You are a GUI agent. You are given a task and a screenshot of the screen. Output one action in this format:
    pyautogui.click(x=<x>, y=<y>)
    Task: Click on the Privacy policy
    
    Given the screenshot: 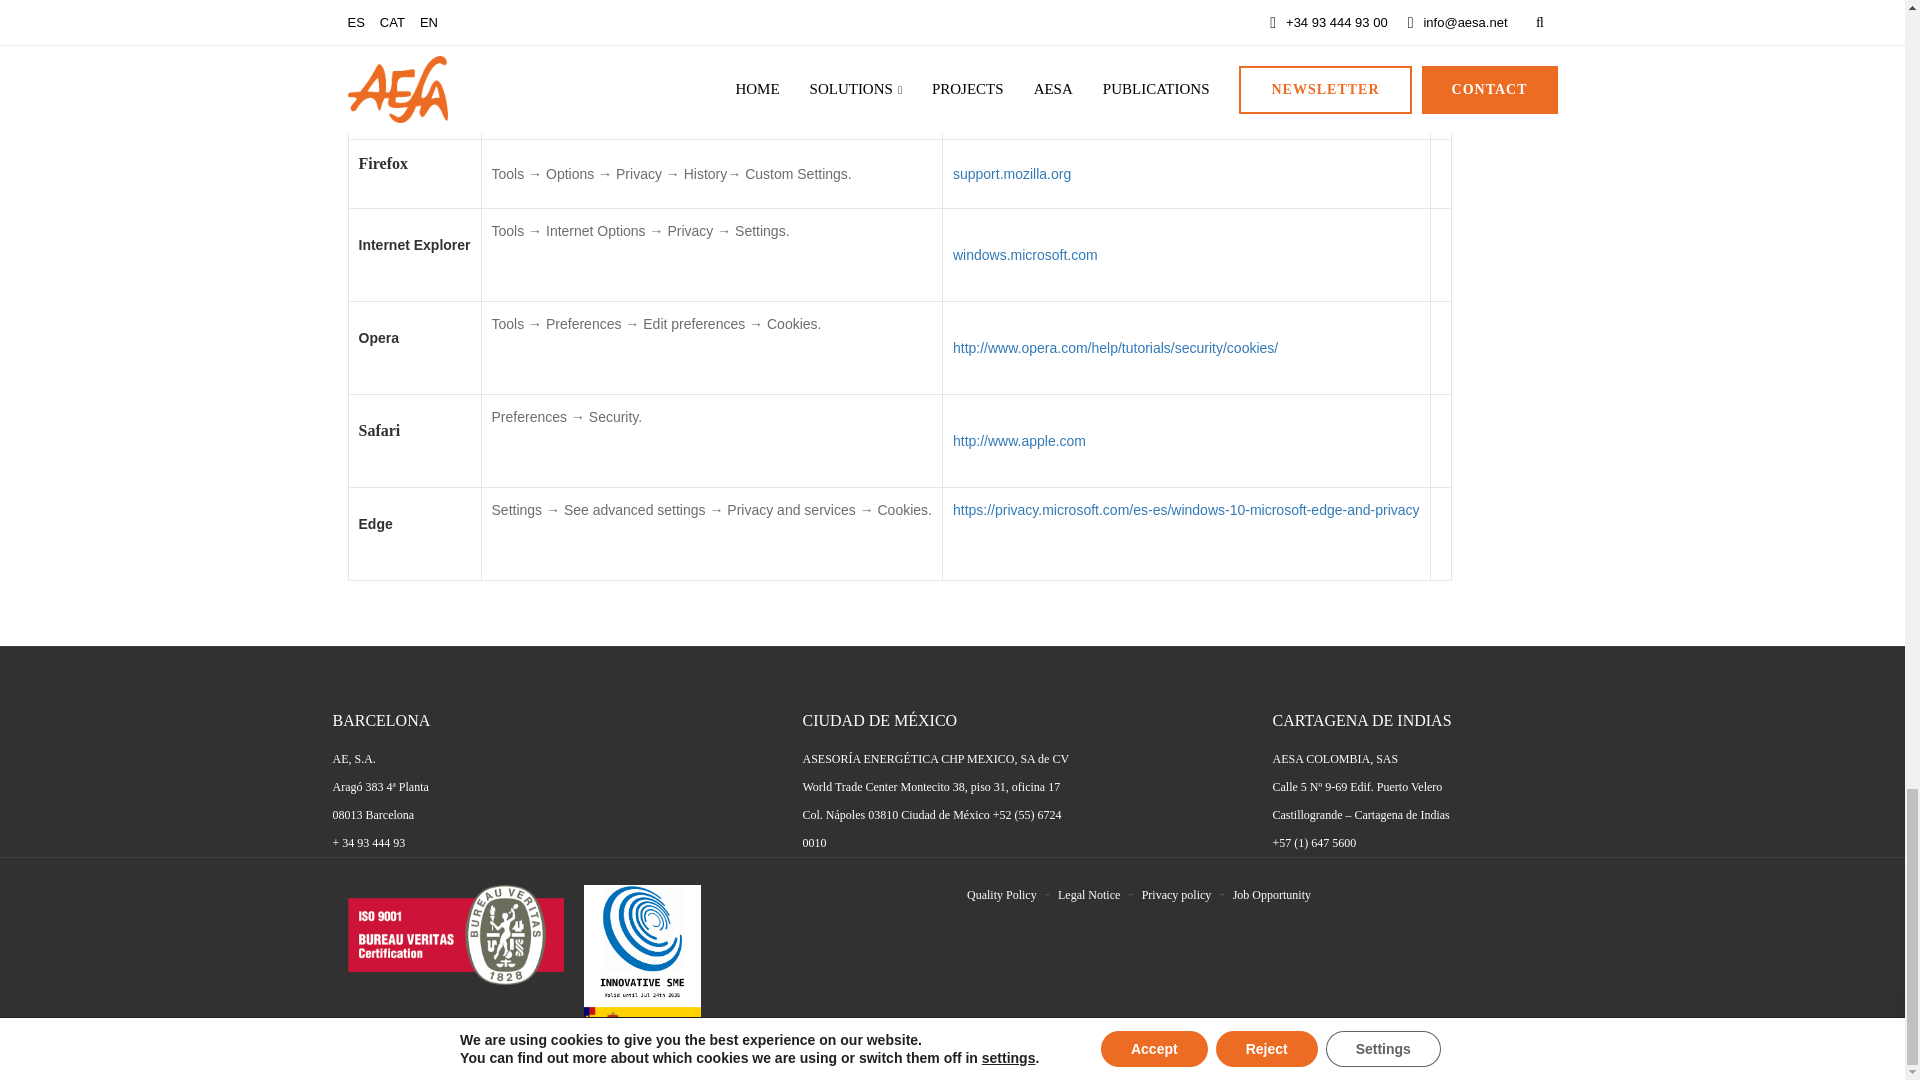 What is the action you would take?
    pyautogui.click(x=1176, y=894)
    